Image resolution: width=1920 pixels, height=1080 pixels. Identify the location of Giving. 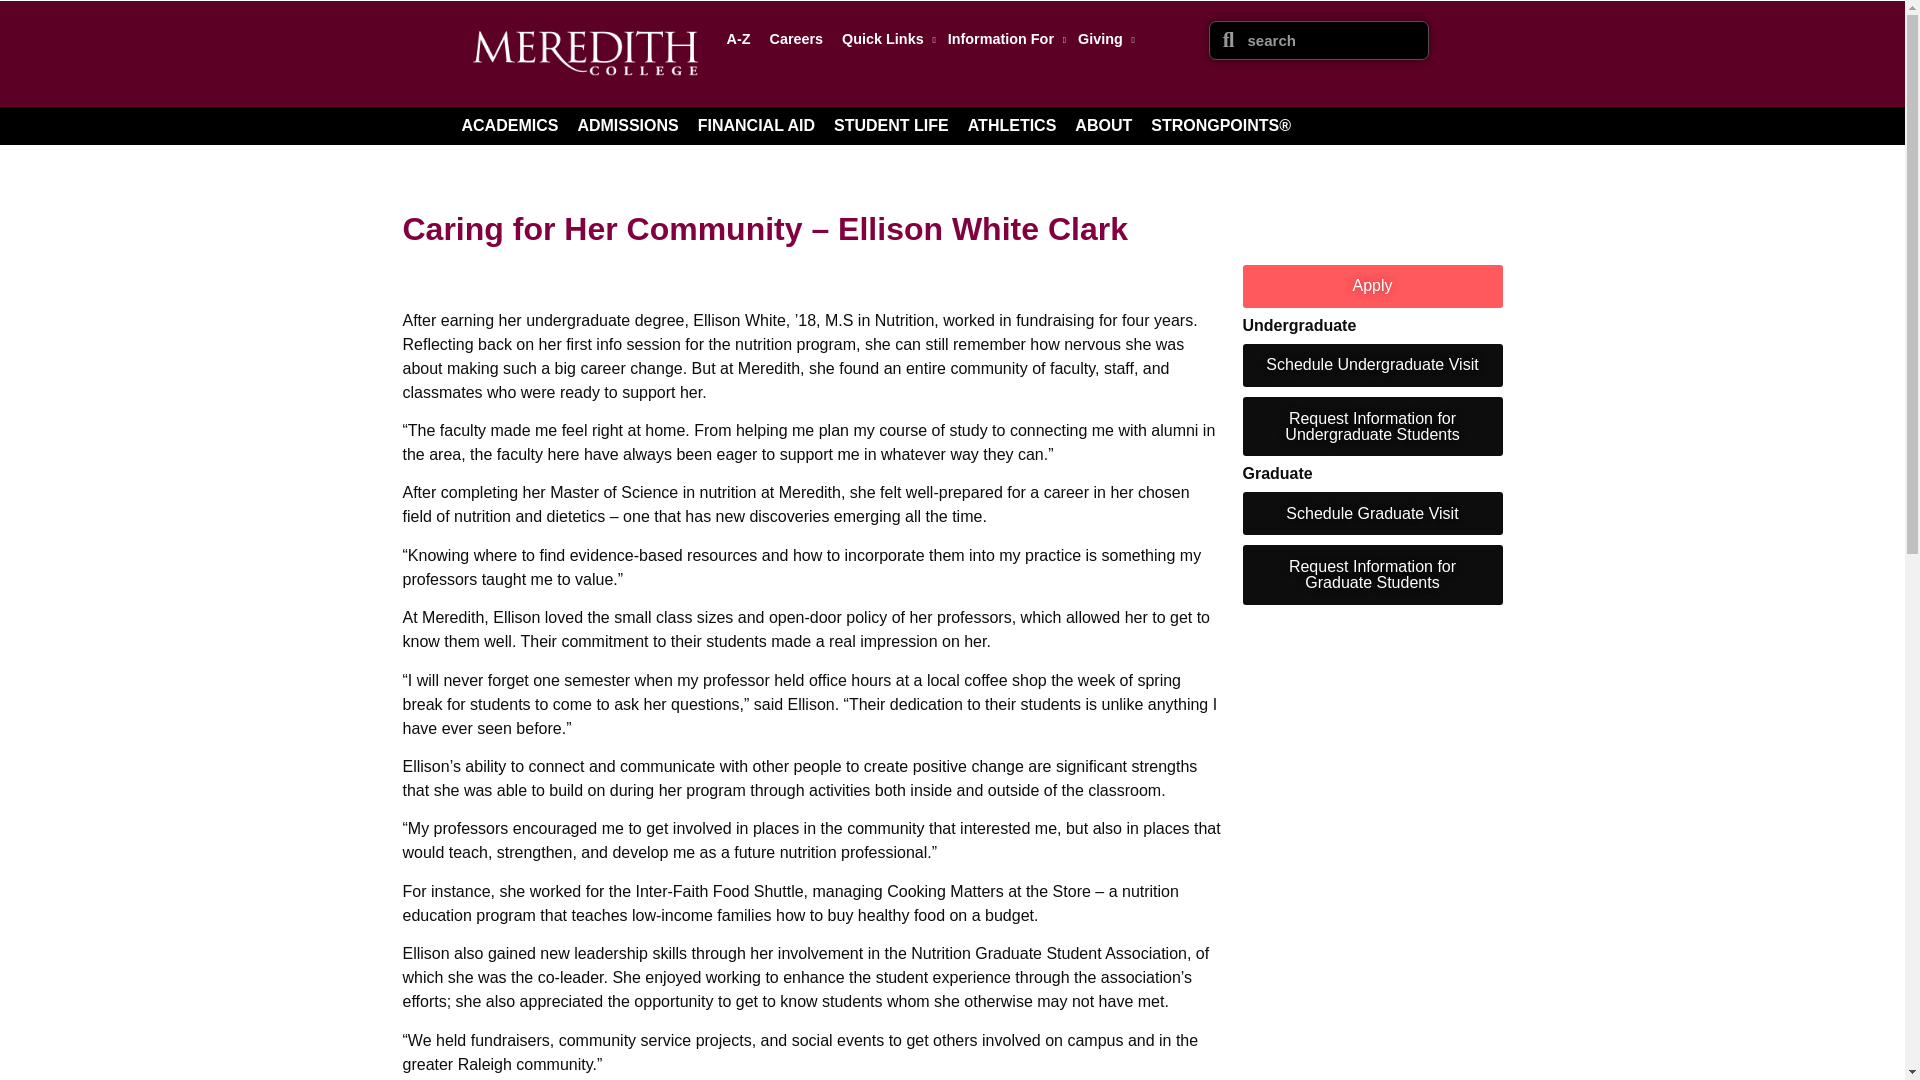
(1102, 38).